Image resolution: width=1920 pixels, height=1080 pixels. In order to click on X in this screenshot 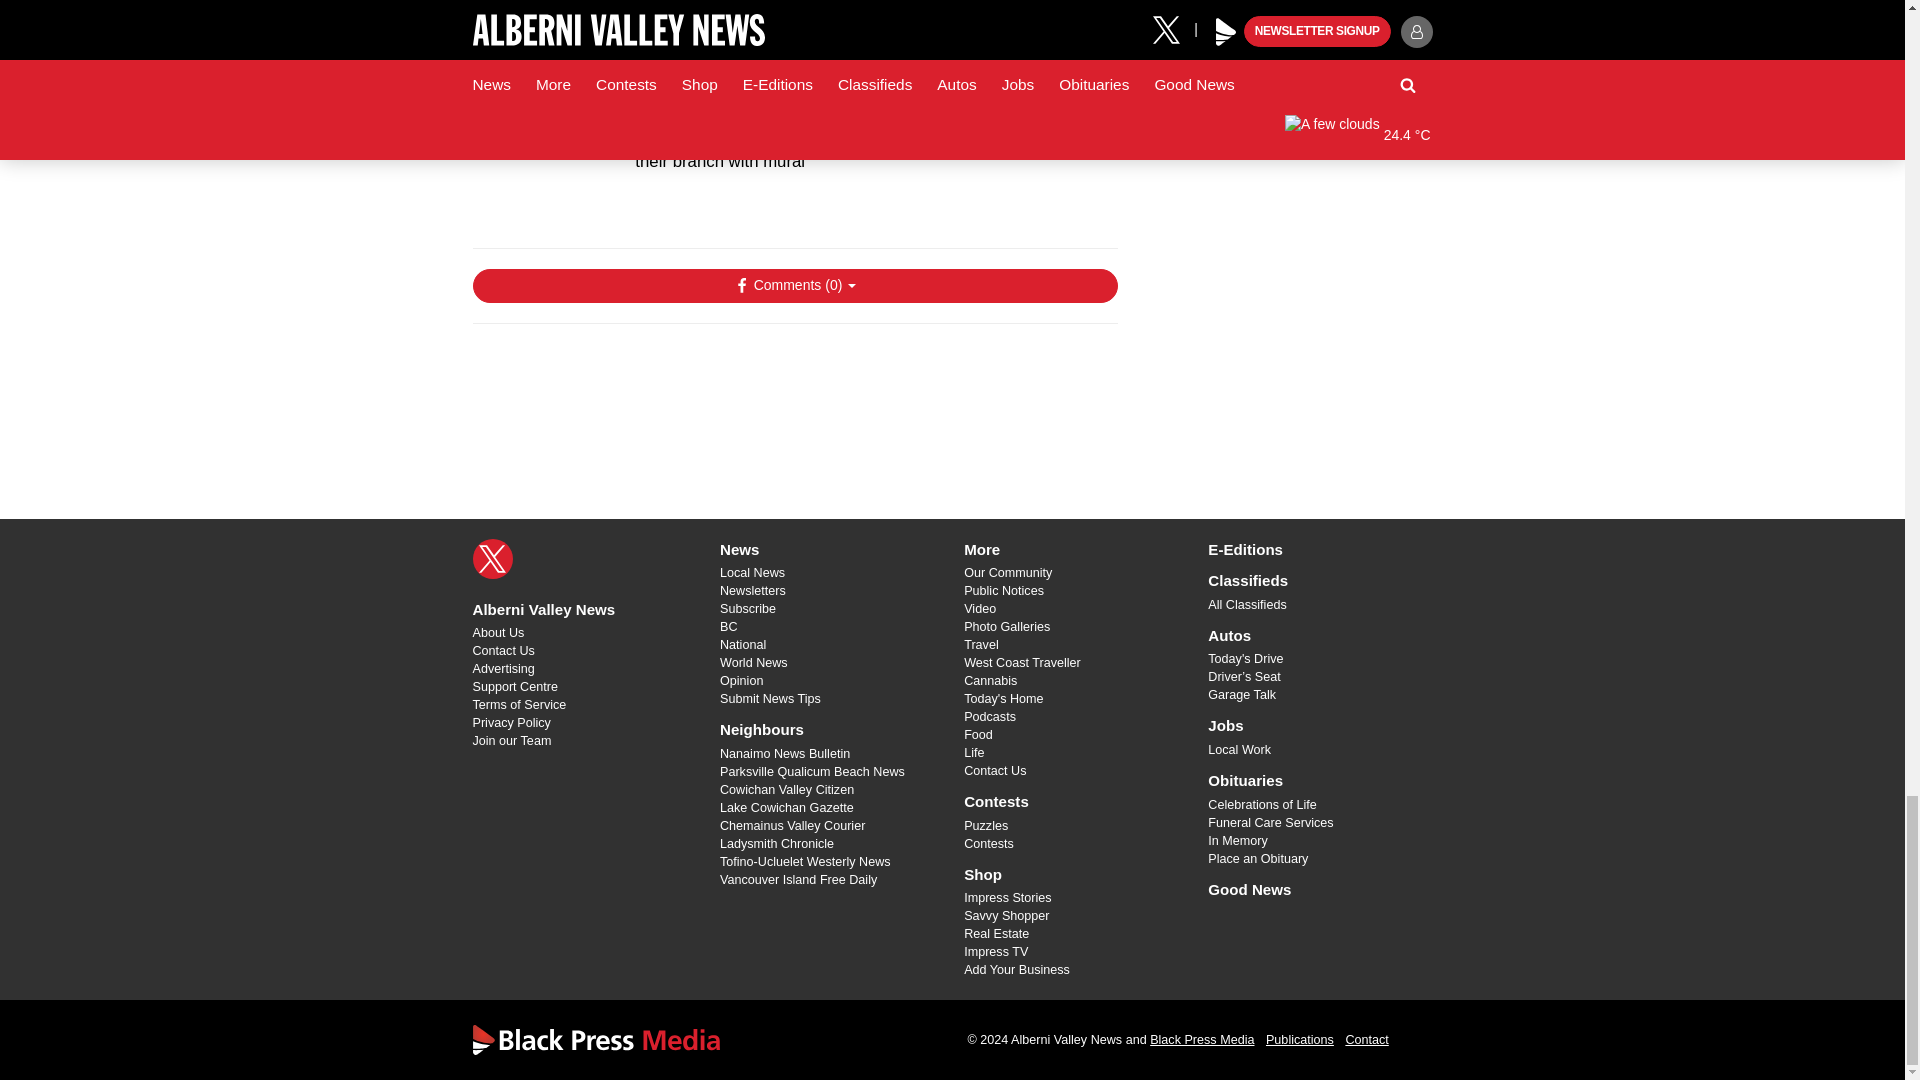, I will do `click(492, 558)`.